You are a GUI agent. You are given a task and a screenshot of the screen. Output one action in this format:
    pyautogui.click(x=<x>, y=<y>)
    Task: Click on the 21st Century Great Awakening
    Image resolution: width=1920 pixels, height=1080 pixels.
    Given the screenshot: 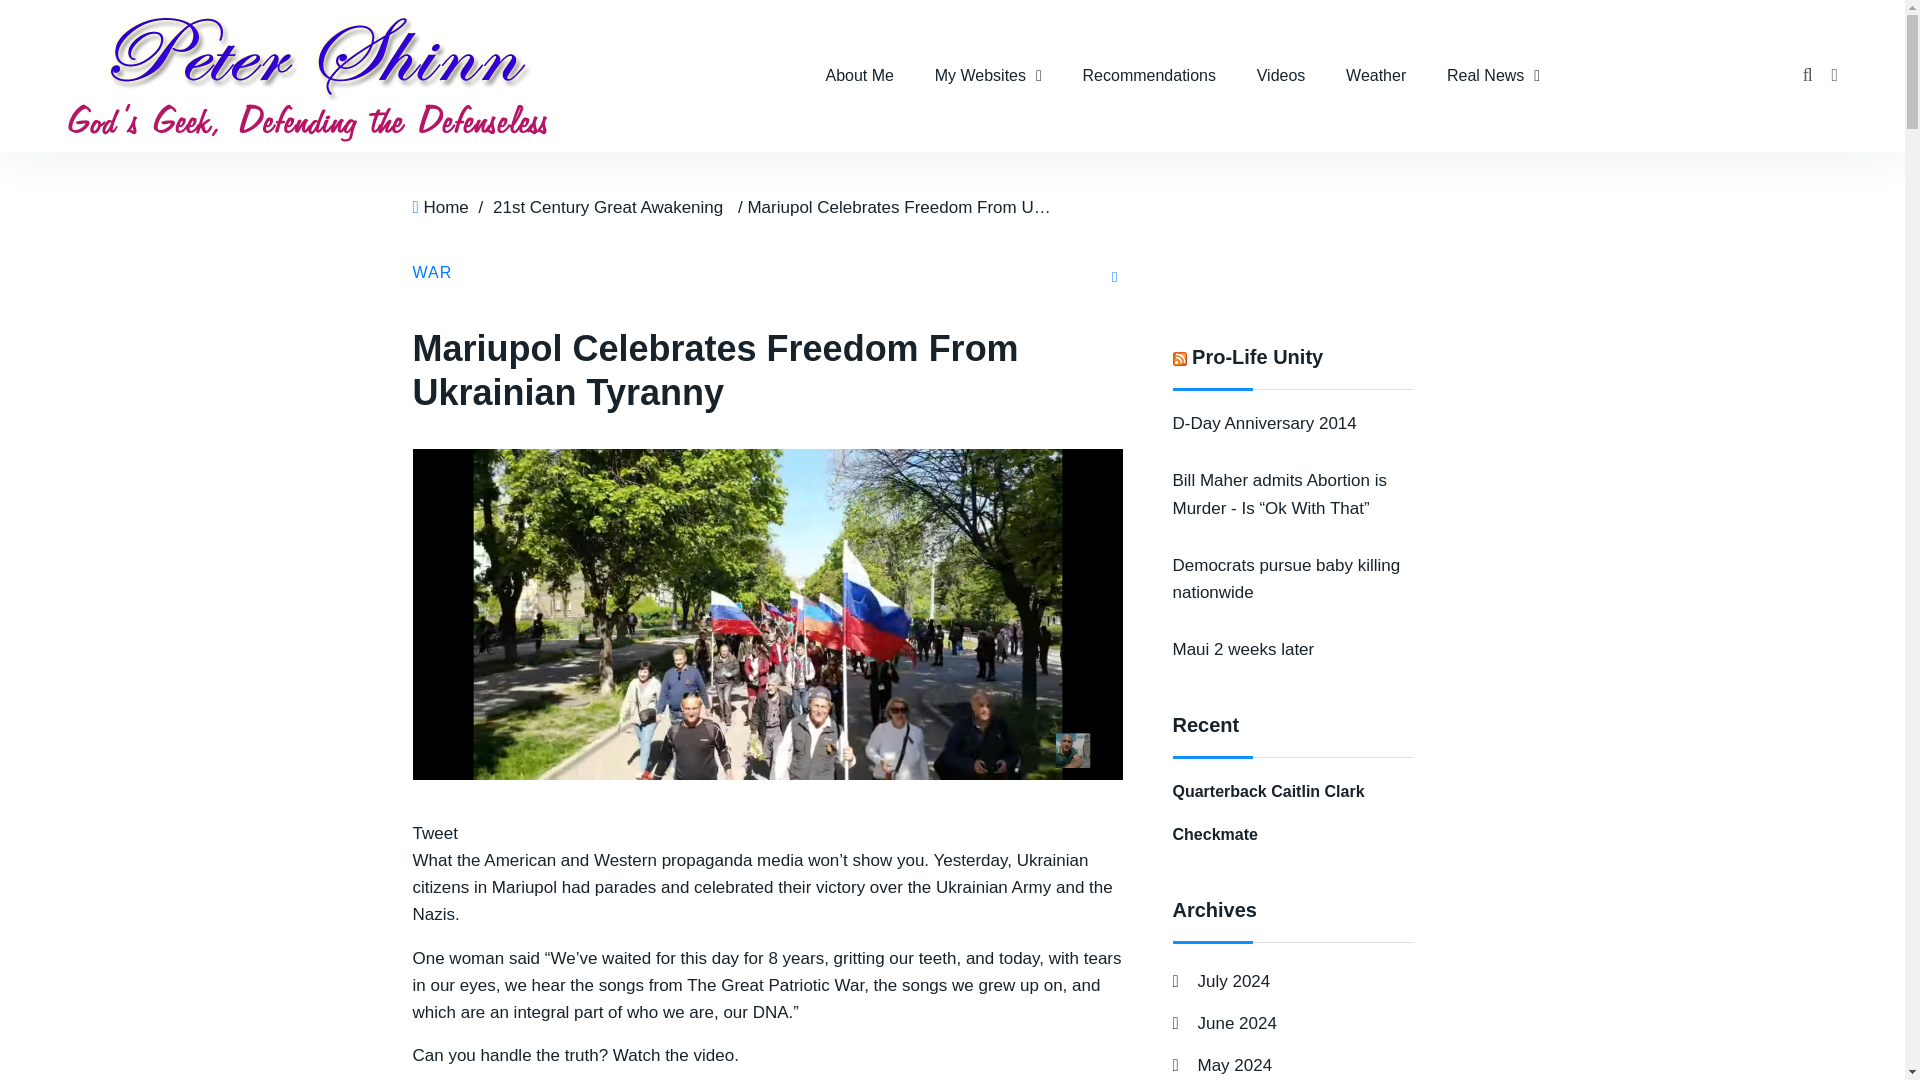 What is the action you would take?
    pyautogui.click(x=608, y=207)
    